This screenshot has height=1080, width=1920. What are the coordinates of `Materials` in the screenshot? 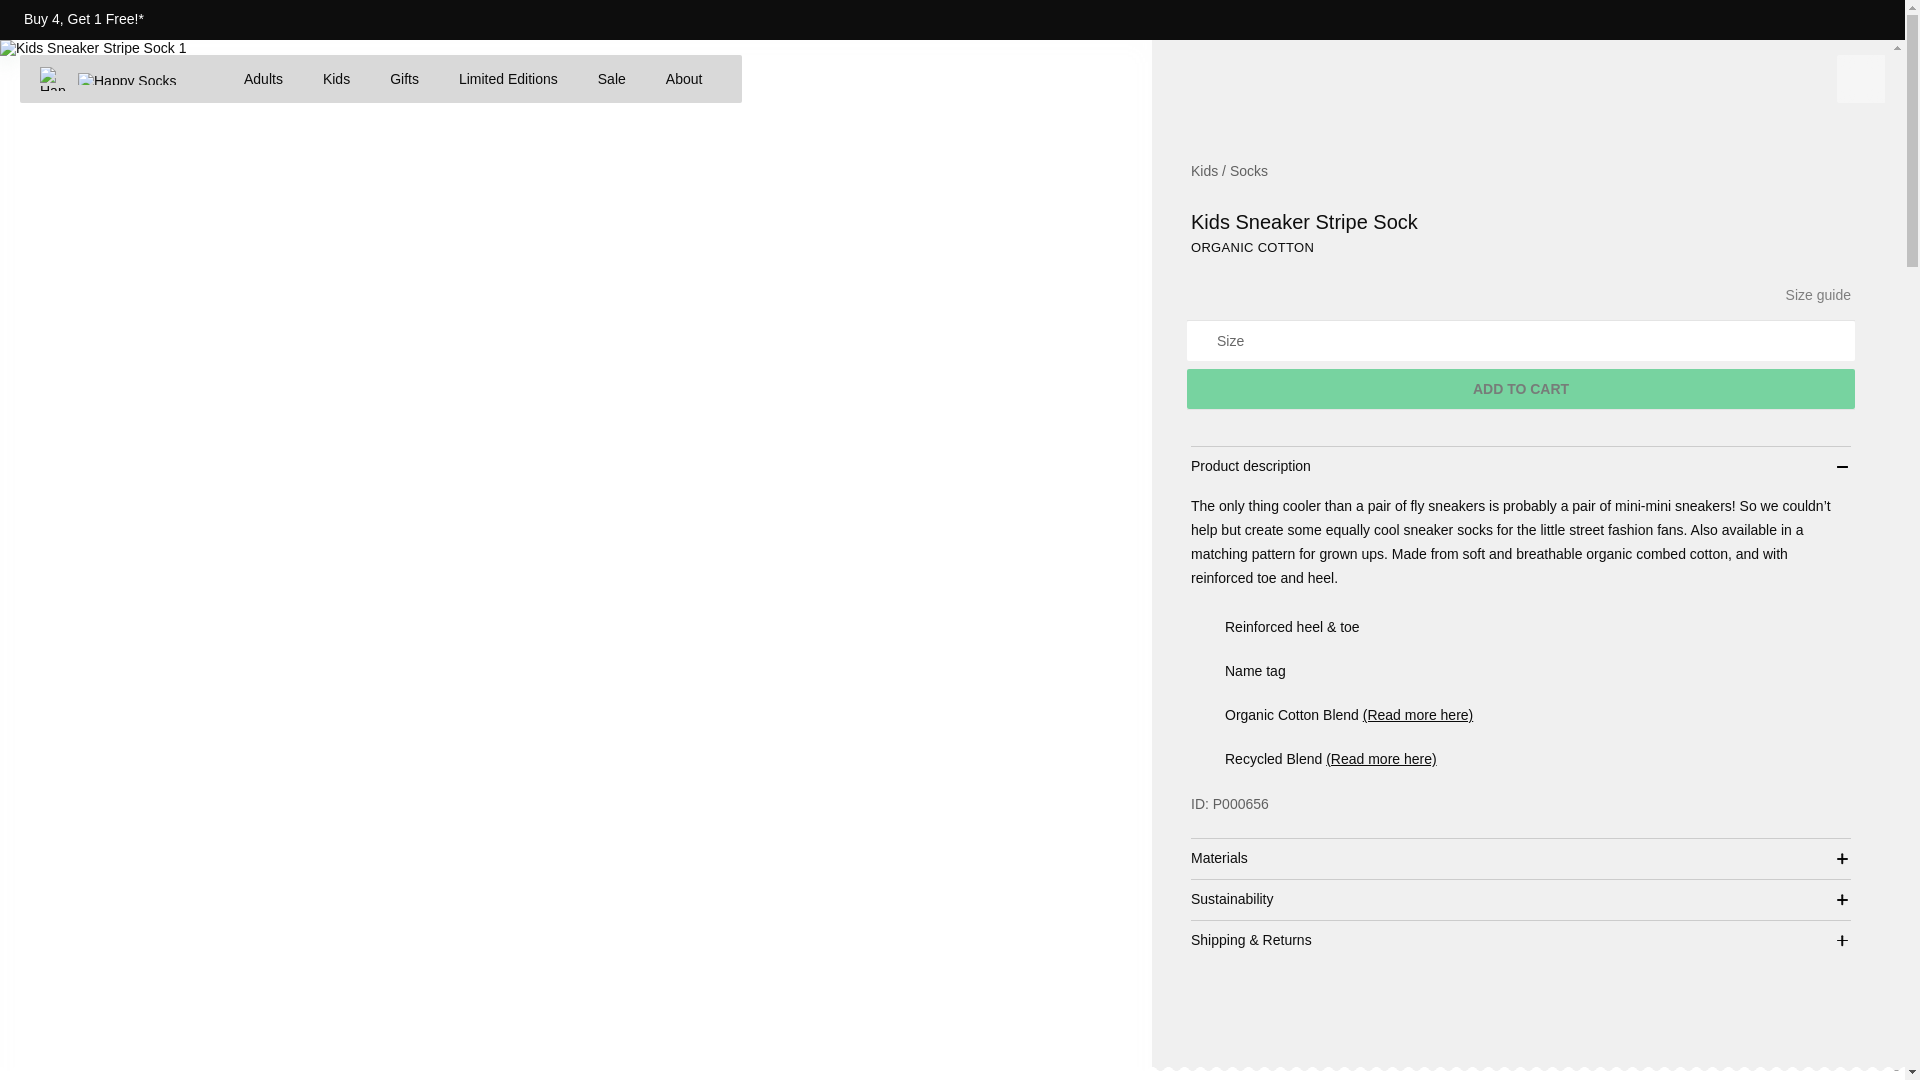 It's located at (1520, 859).